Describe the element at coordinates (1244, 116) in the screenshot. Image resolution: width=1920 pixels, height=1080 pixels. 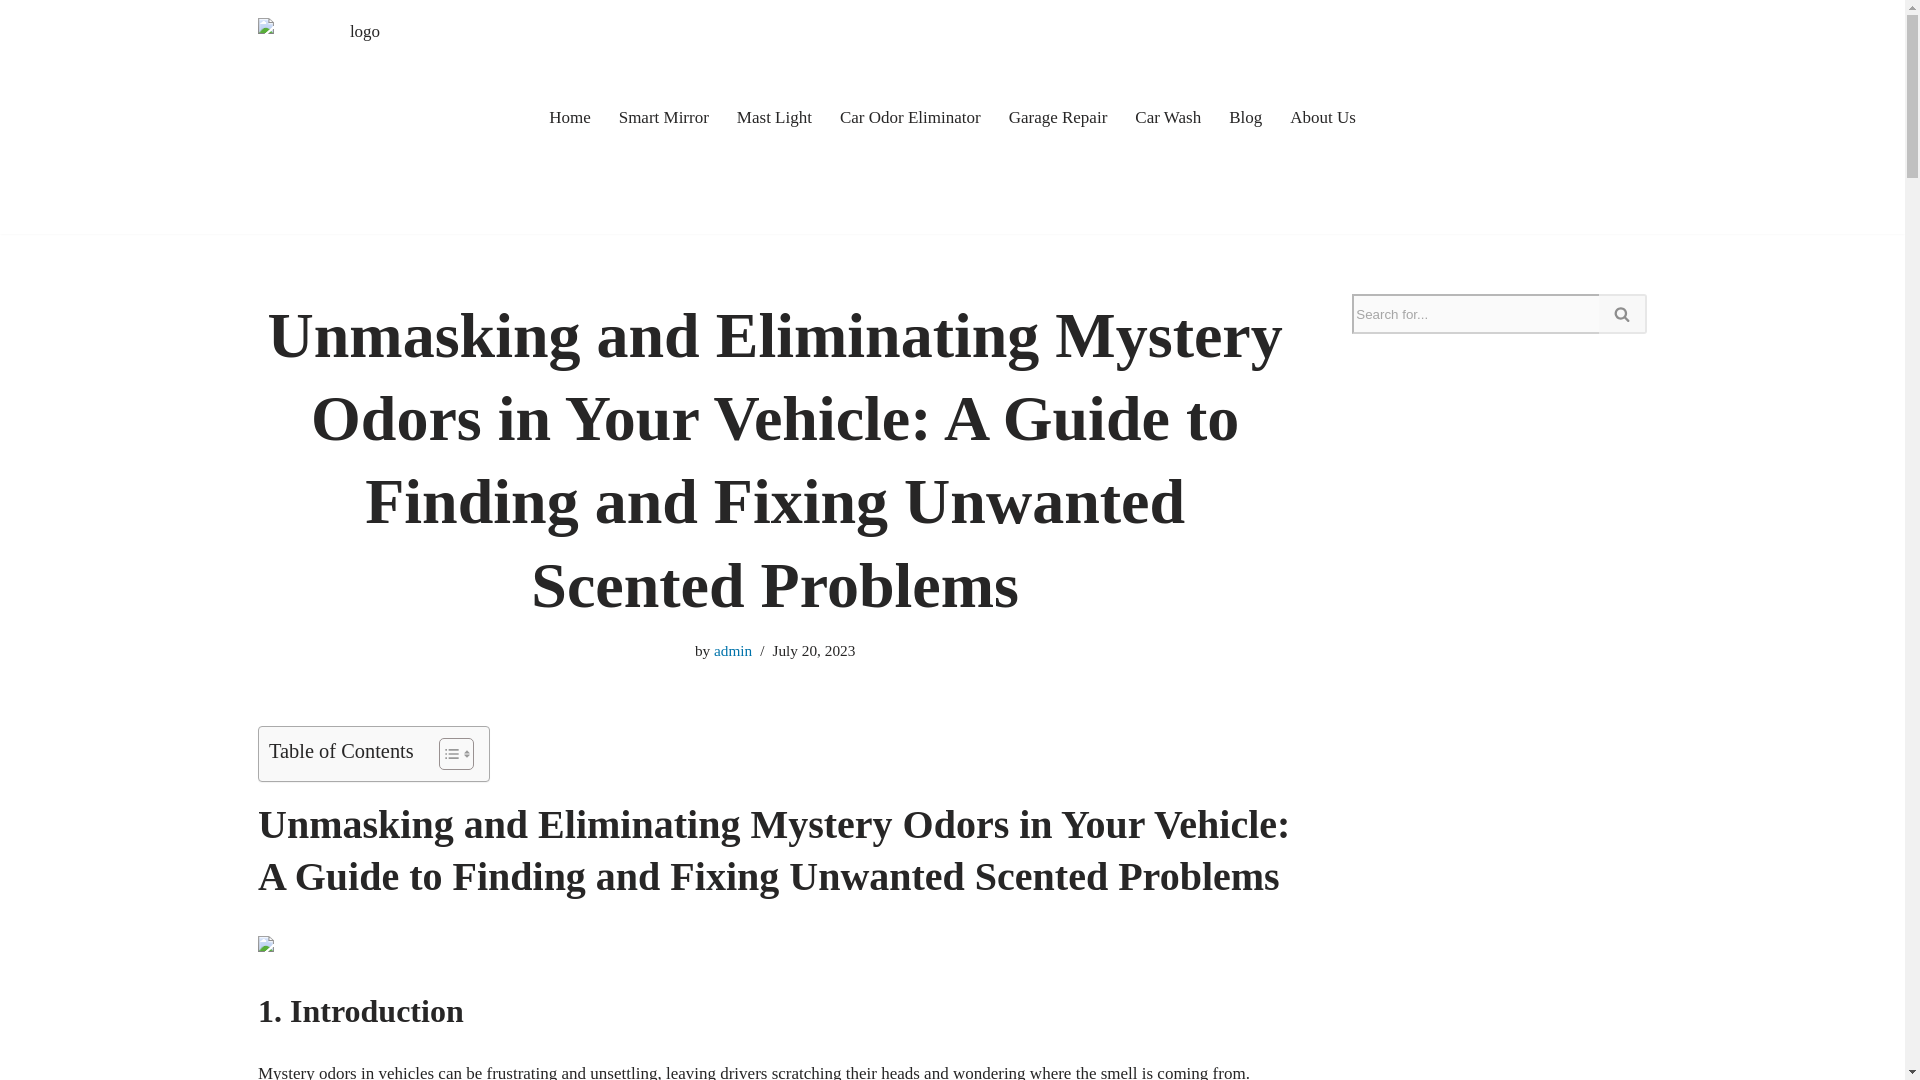
I see `Blog` at that location.